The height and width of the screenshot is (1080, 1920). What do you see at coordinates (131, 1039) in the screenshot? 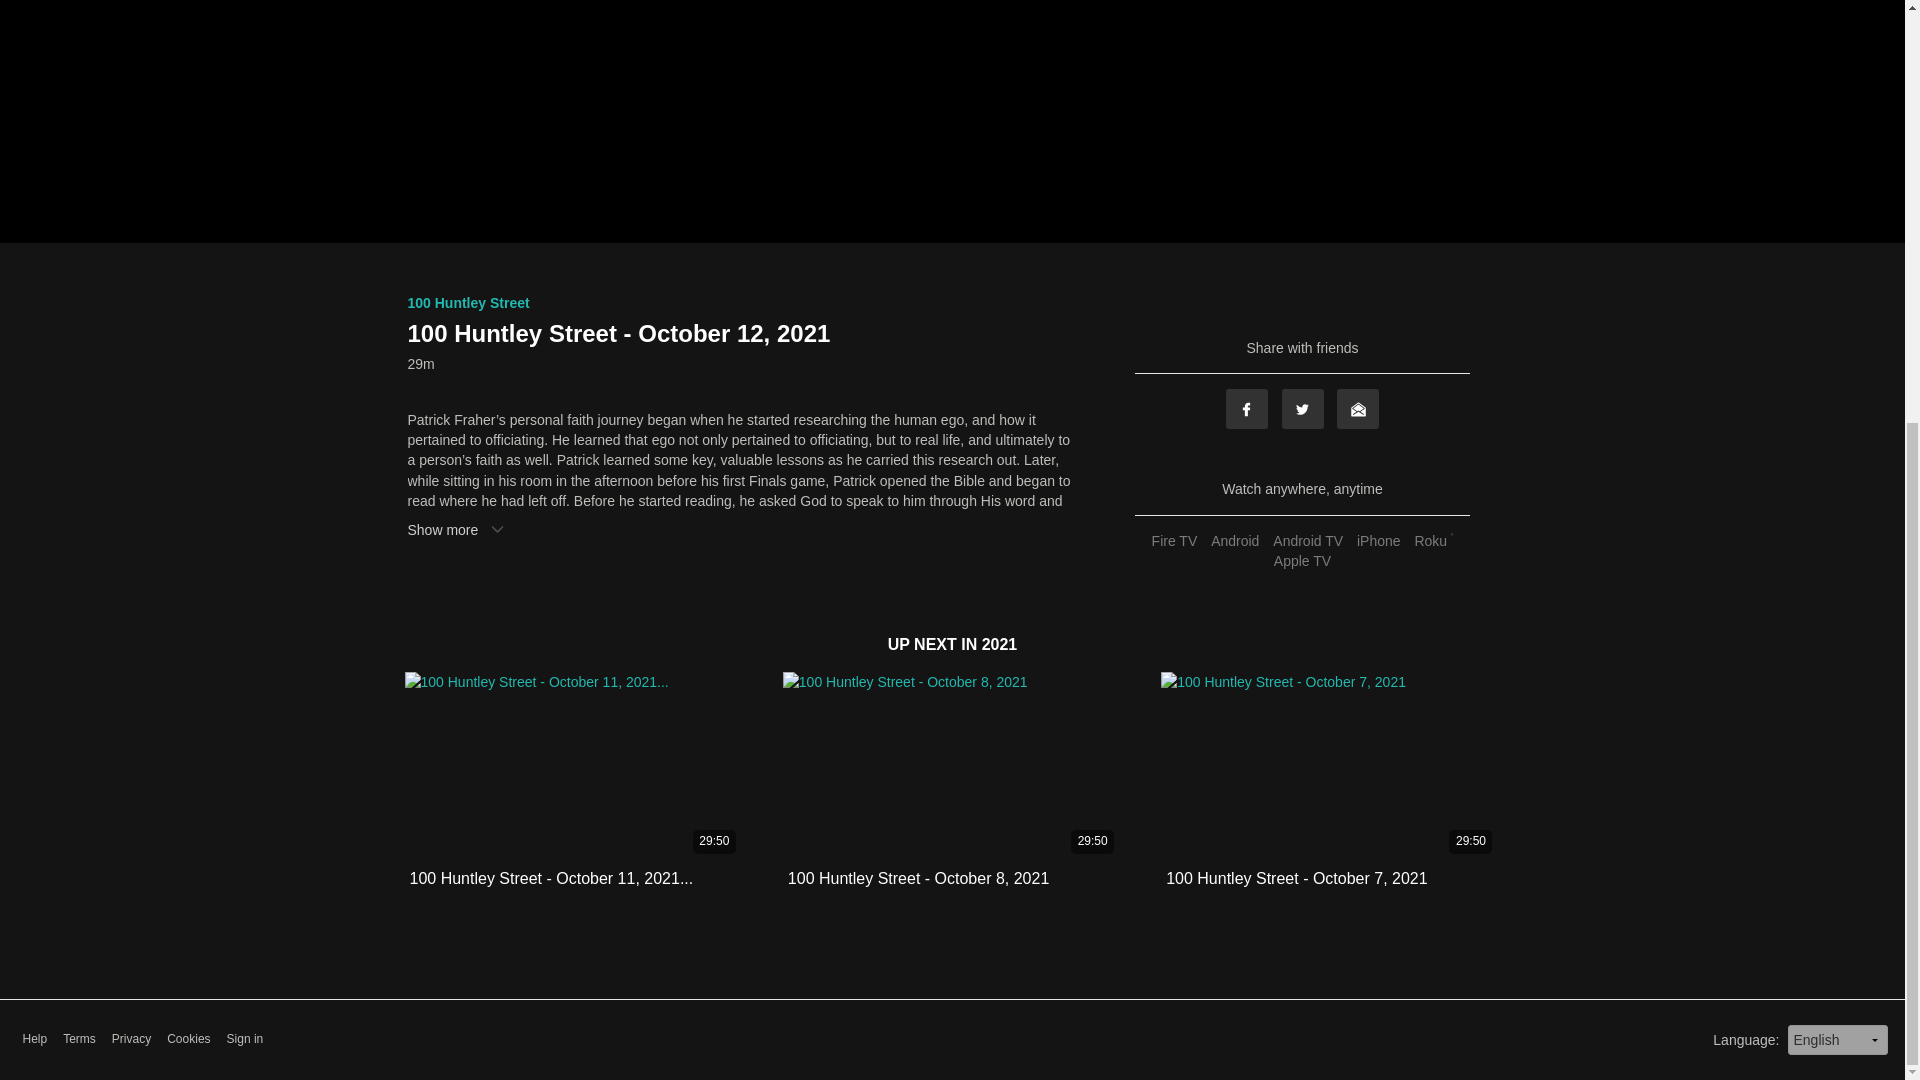
I see `Privacy` at bounding box center [131, 1039].